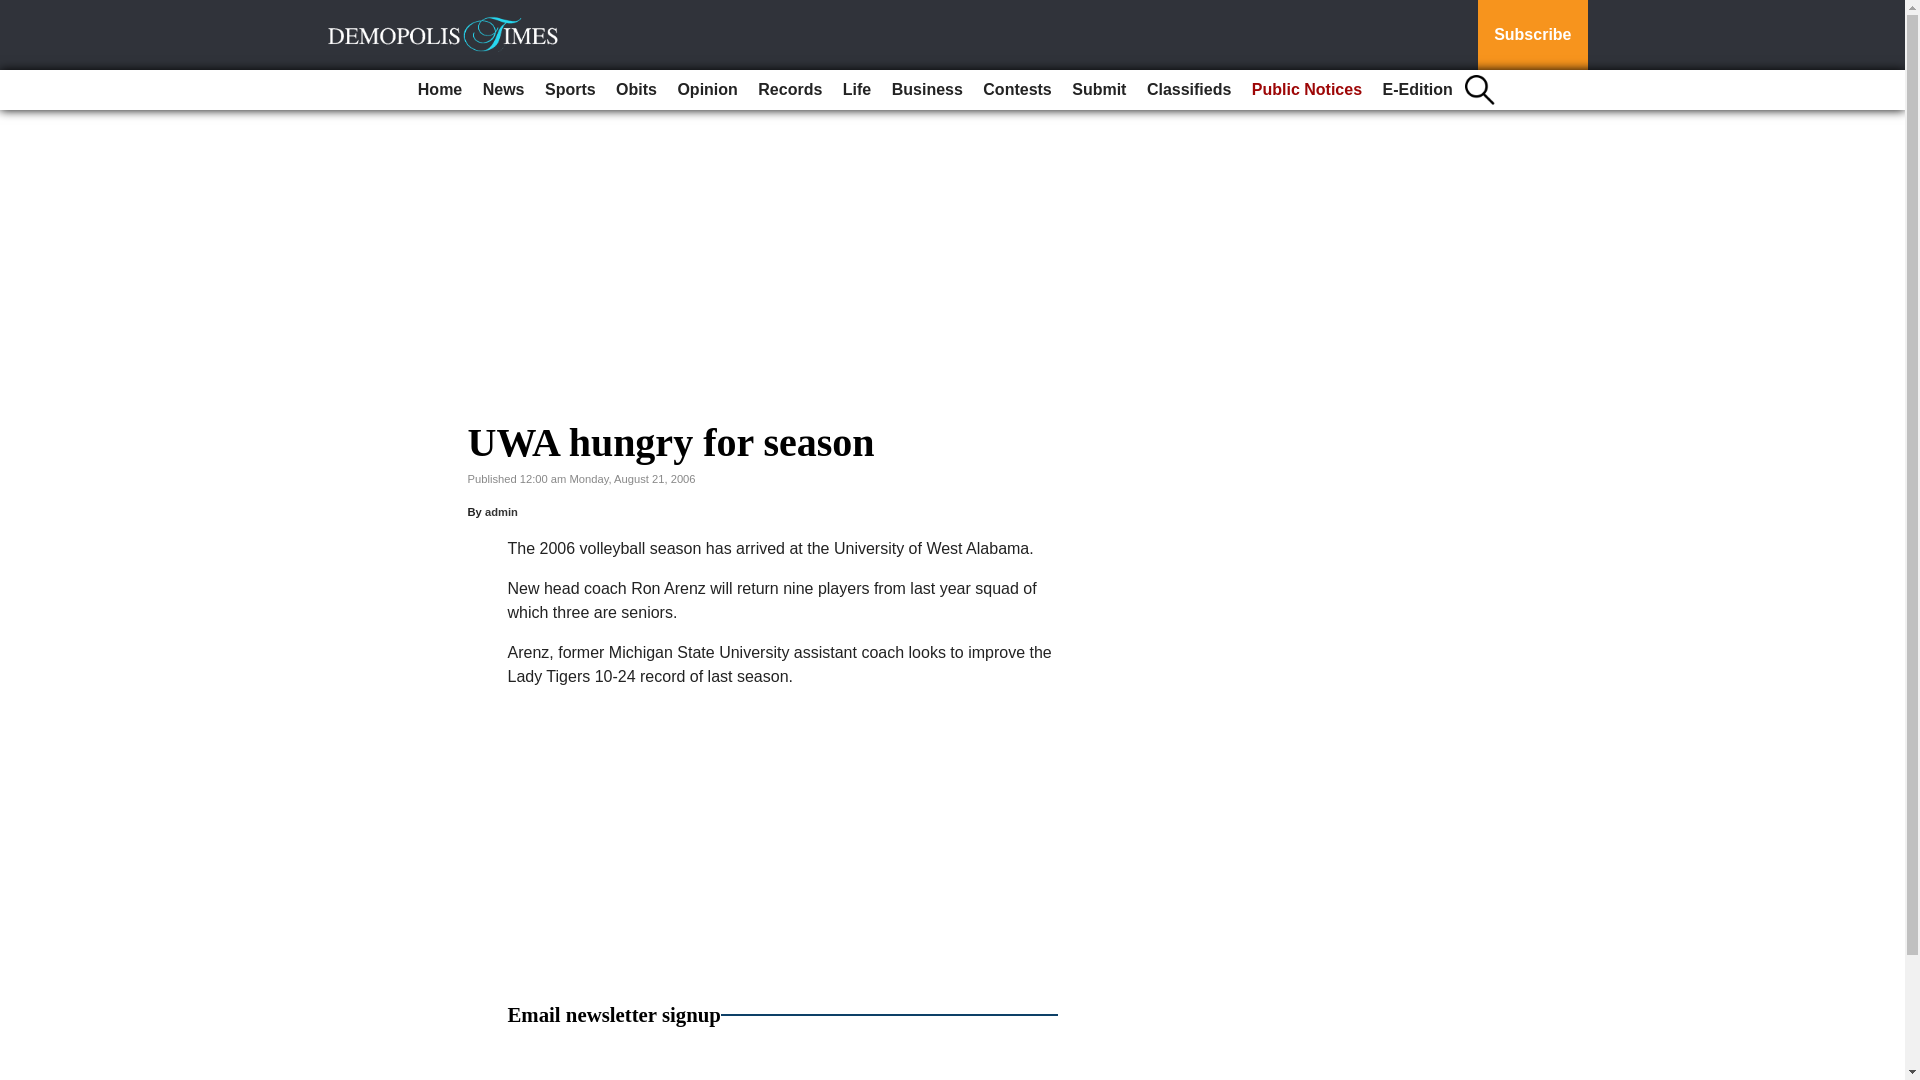 The width and height of the screenshot is (1920, 1080). Describe the element at coordinates (1532, 35) in the screenshot. I see `Subscribe` at that location.